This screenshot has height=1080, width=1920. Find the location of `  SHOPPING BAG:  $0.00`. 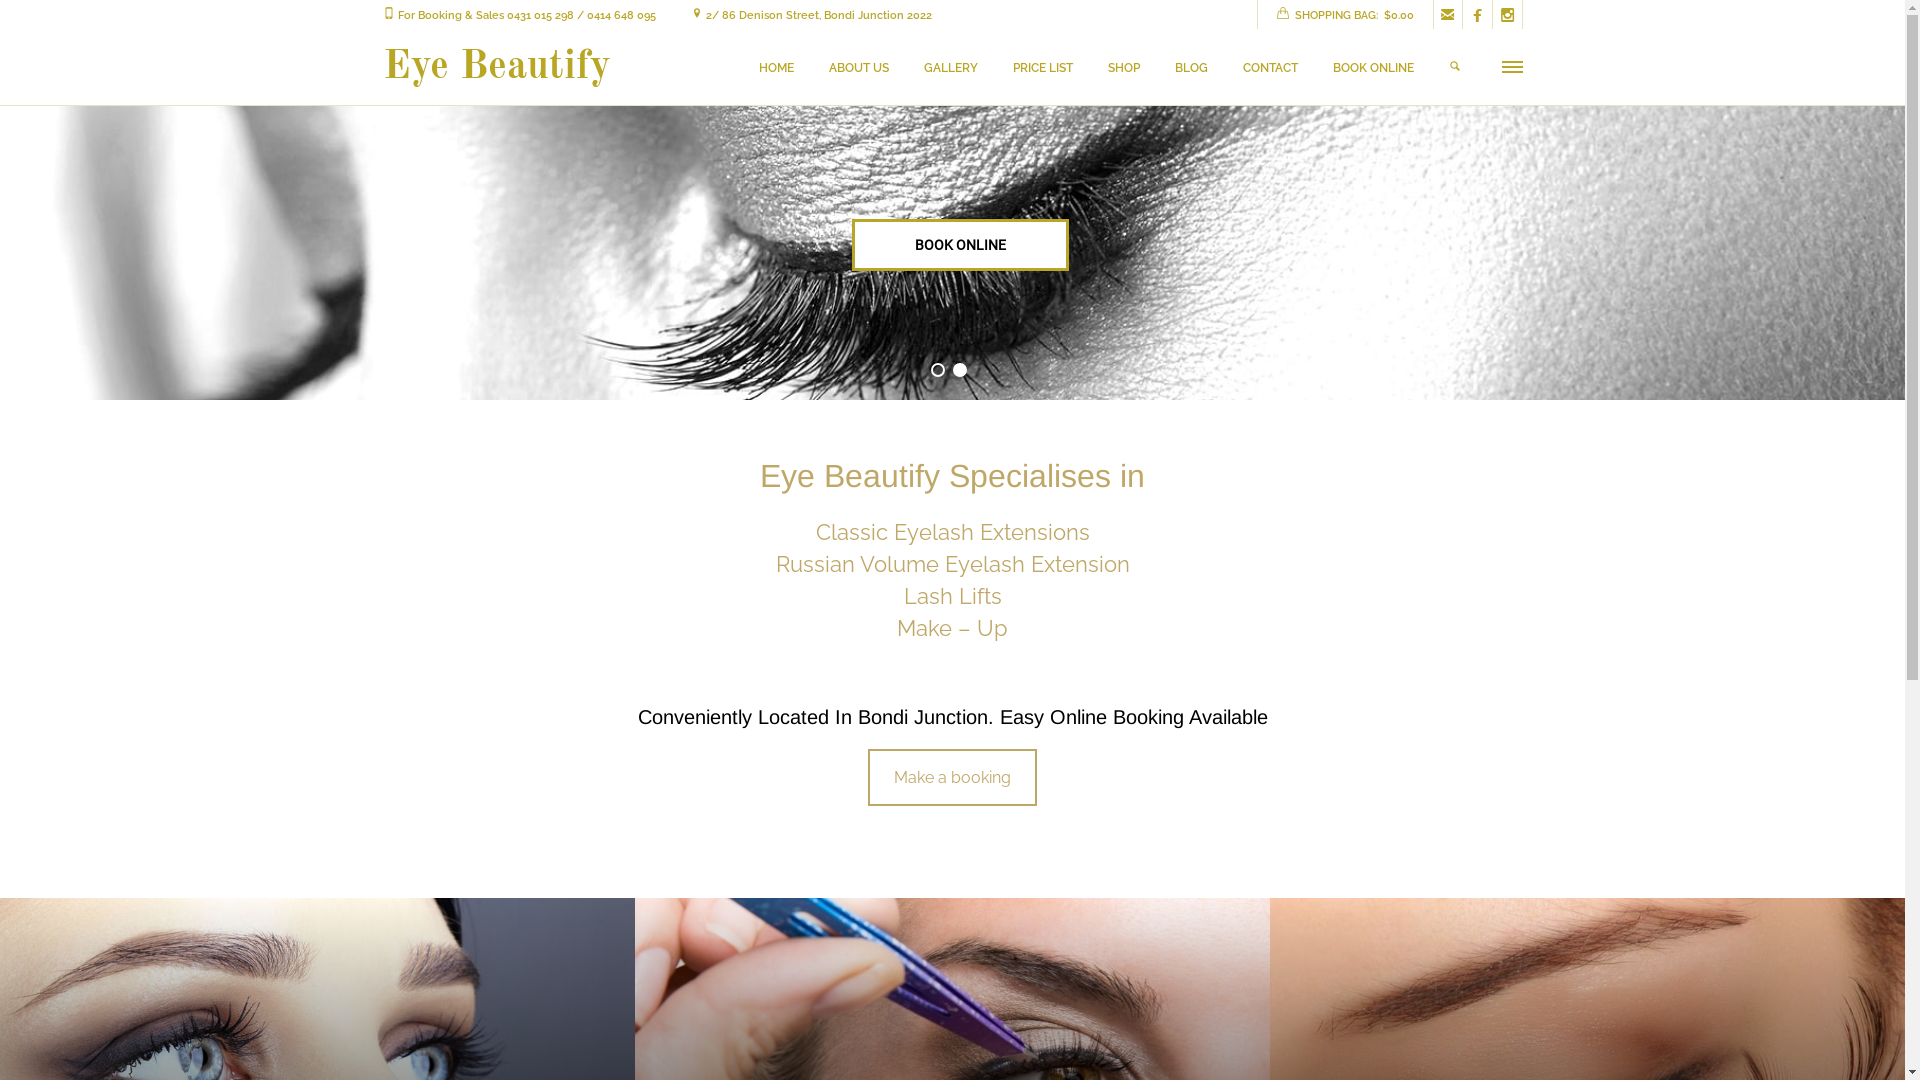

  SHOPPING BAG:  $0.00 is located at coordinates (1344, 16).